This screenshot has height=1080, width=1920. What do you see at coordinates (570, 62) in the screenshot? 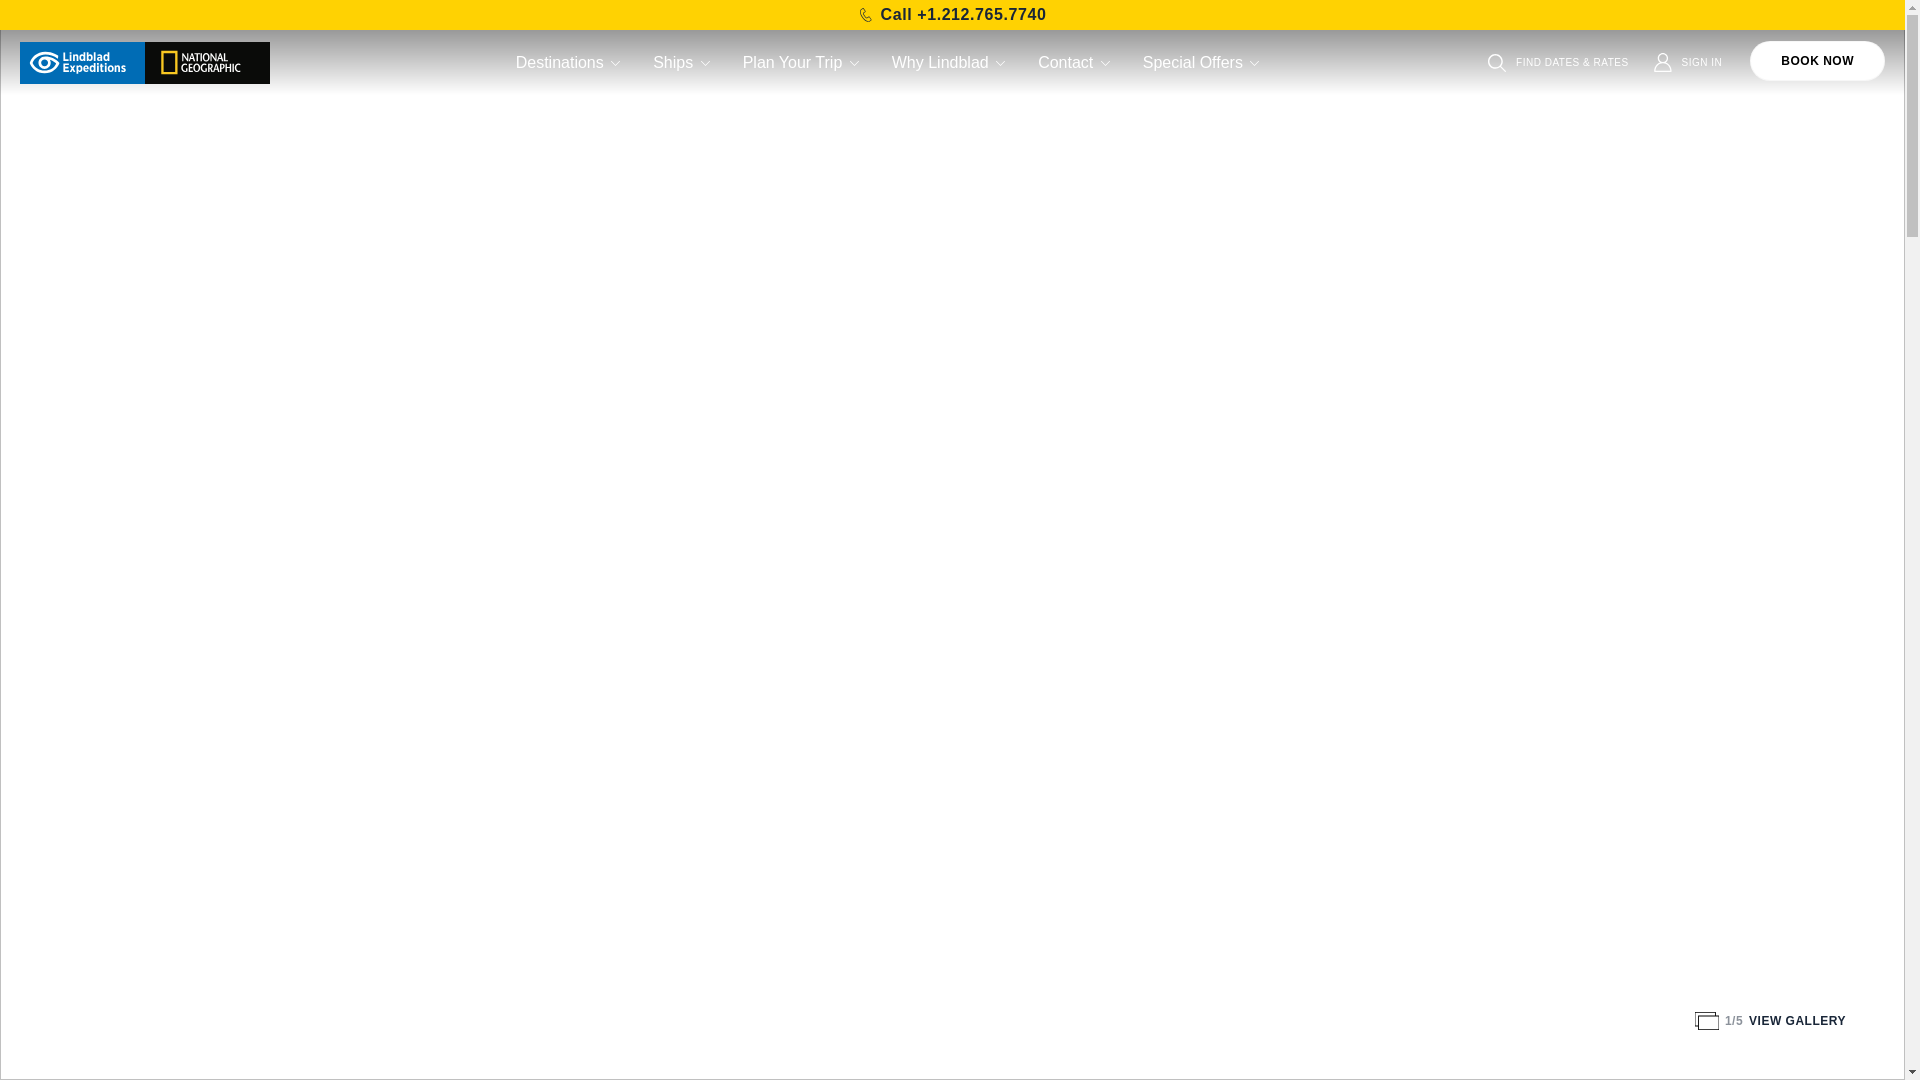
I see `Destinations` at bounding box center [570, 62].